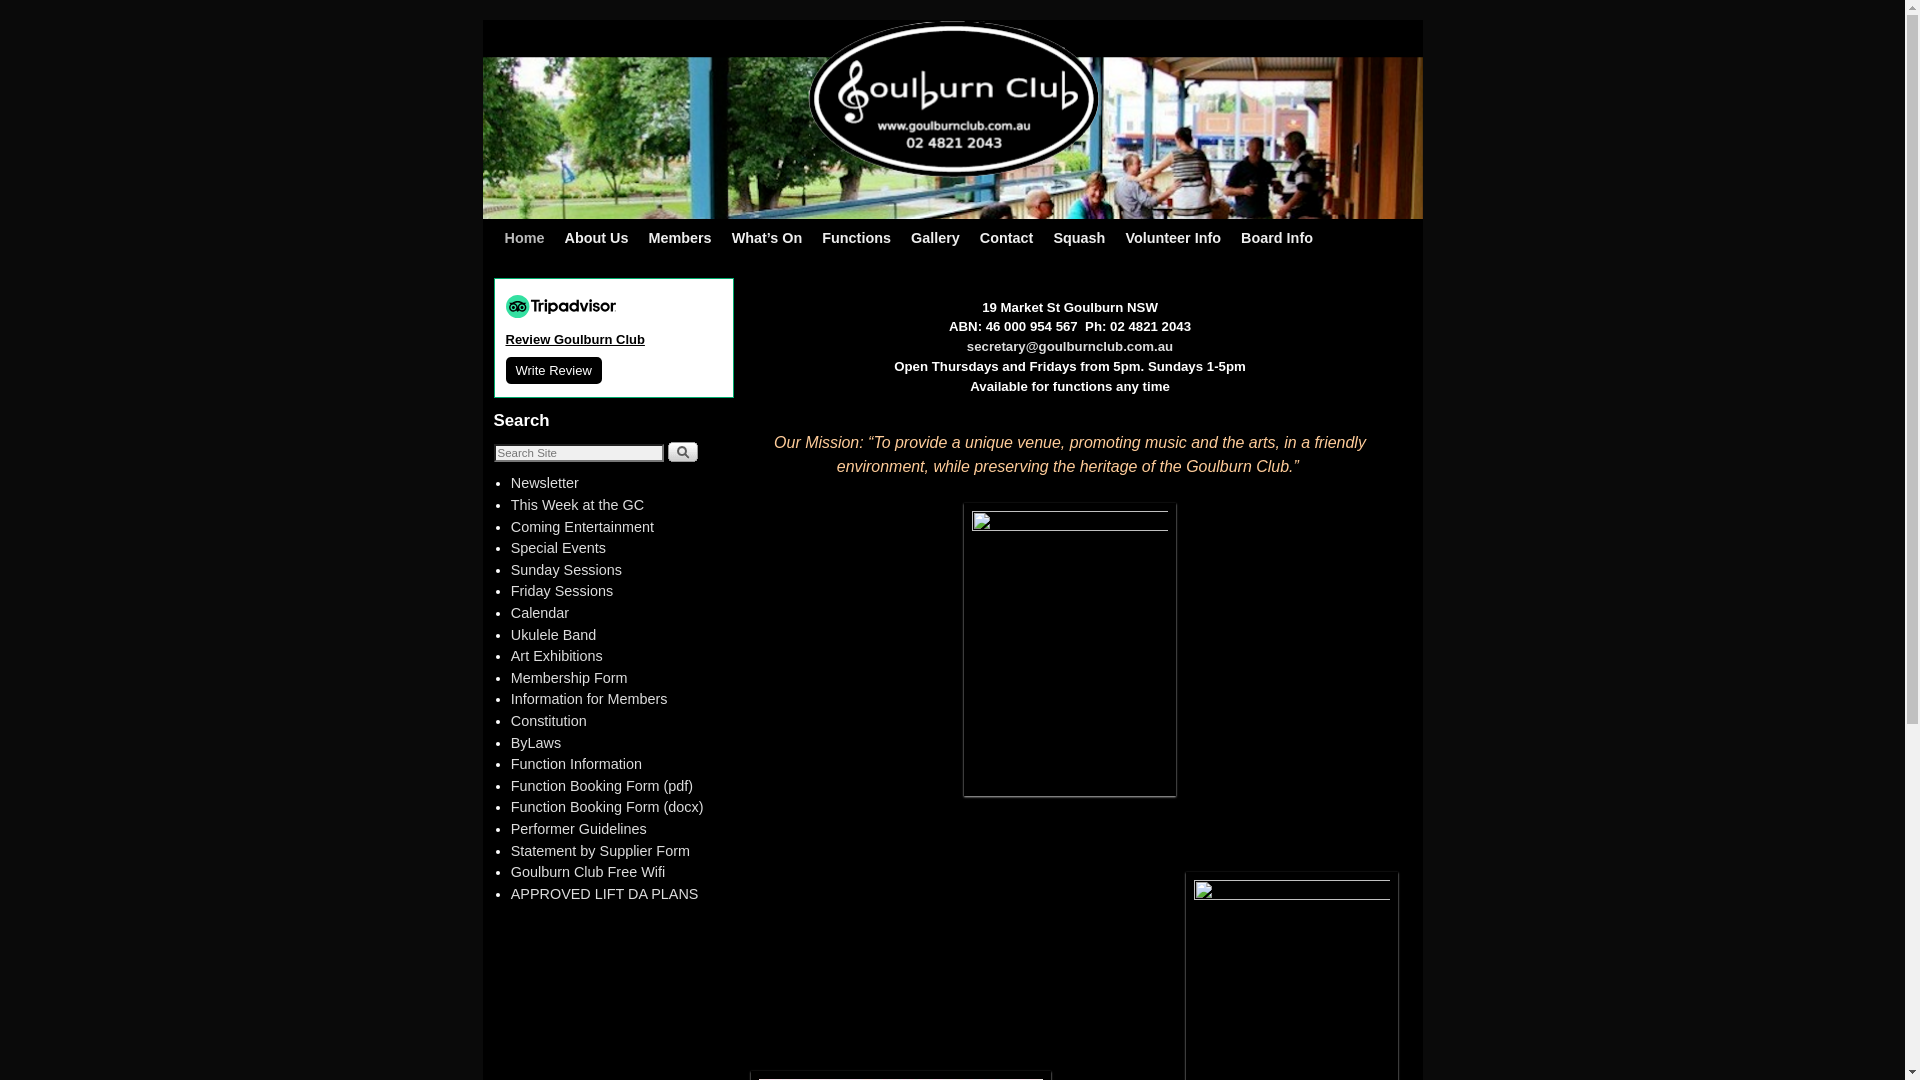 This screenshot has height=1080, width=1920. What do you see at coordinates (579, 829) in the screenshot?
I see `Performer Guidelines` at bounding box center [579, 829].